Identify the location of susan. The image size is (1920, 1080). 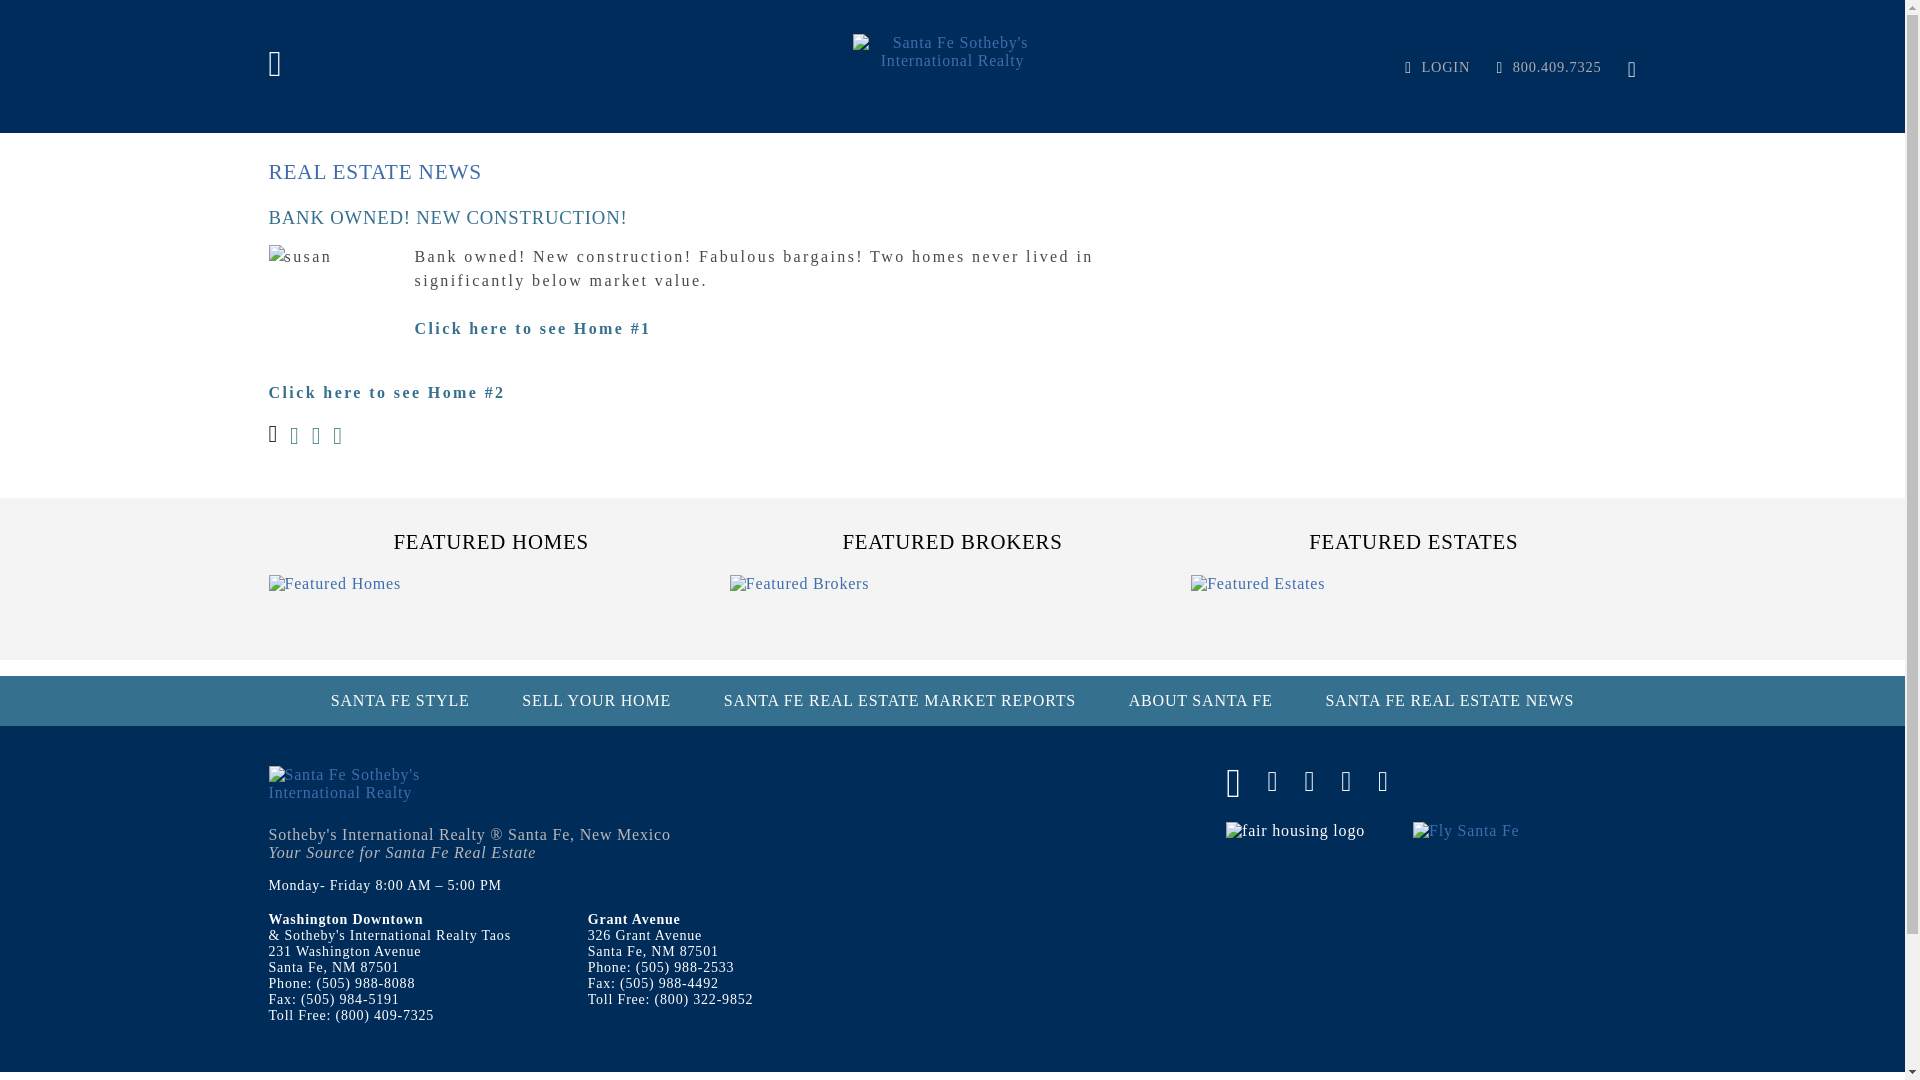
(332, 288).